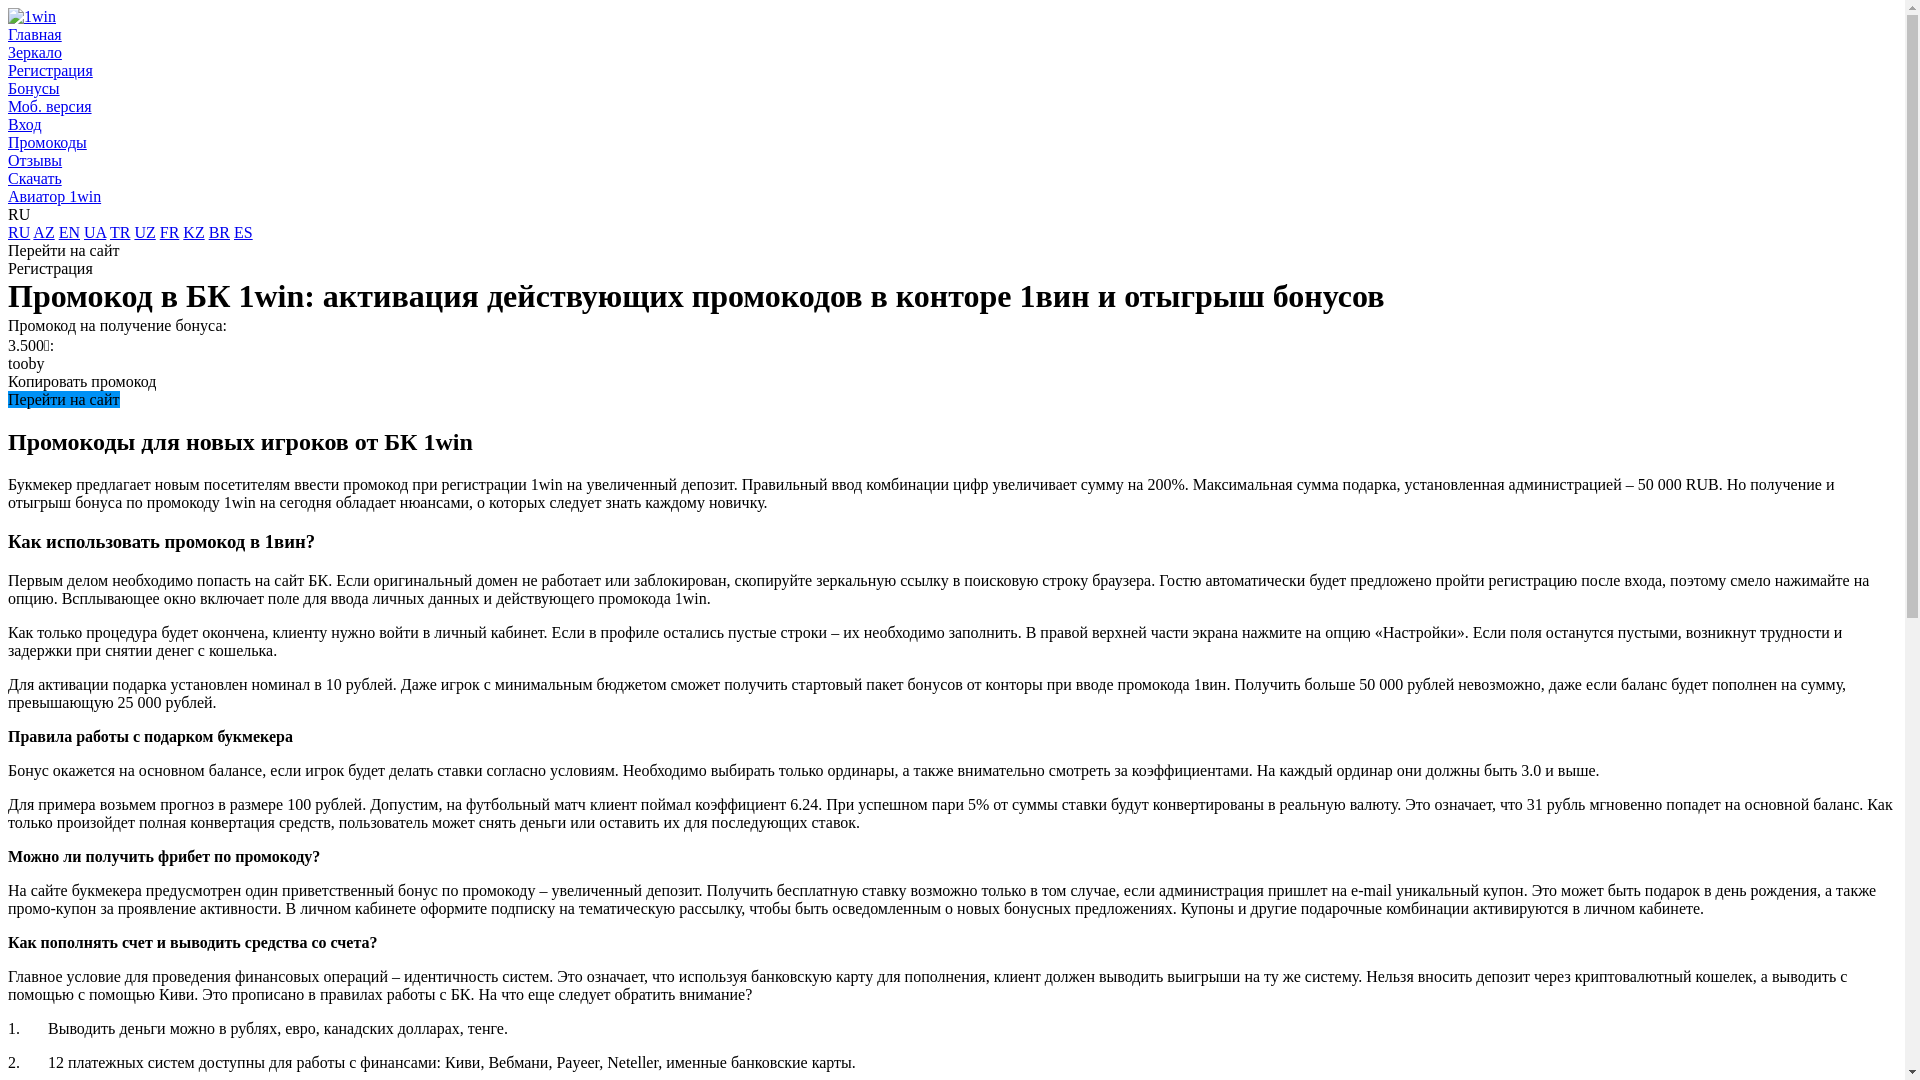 This screenshot has width=1920, height=1080. I want to click on FR, so click(170, 232).